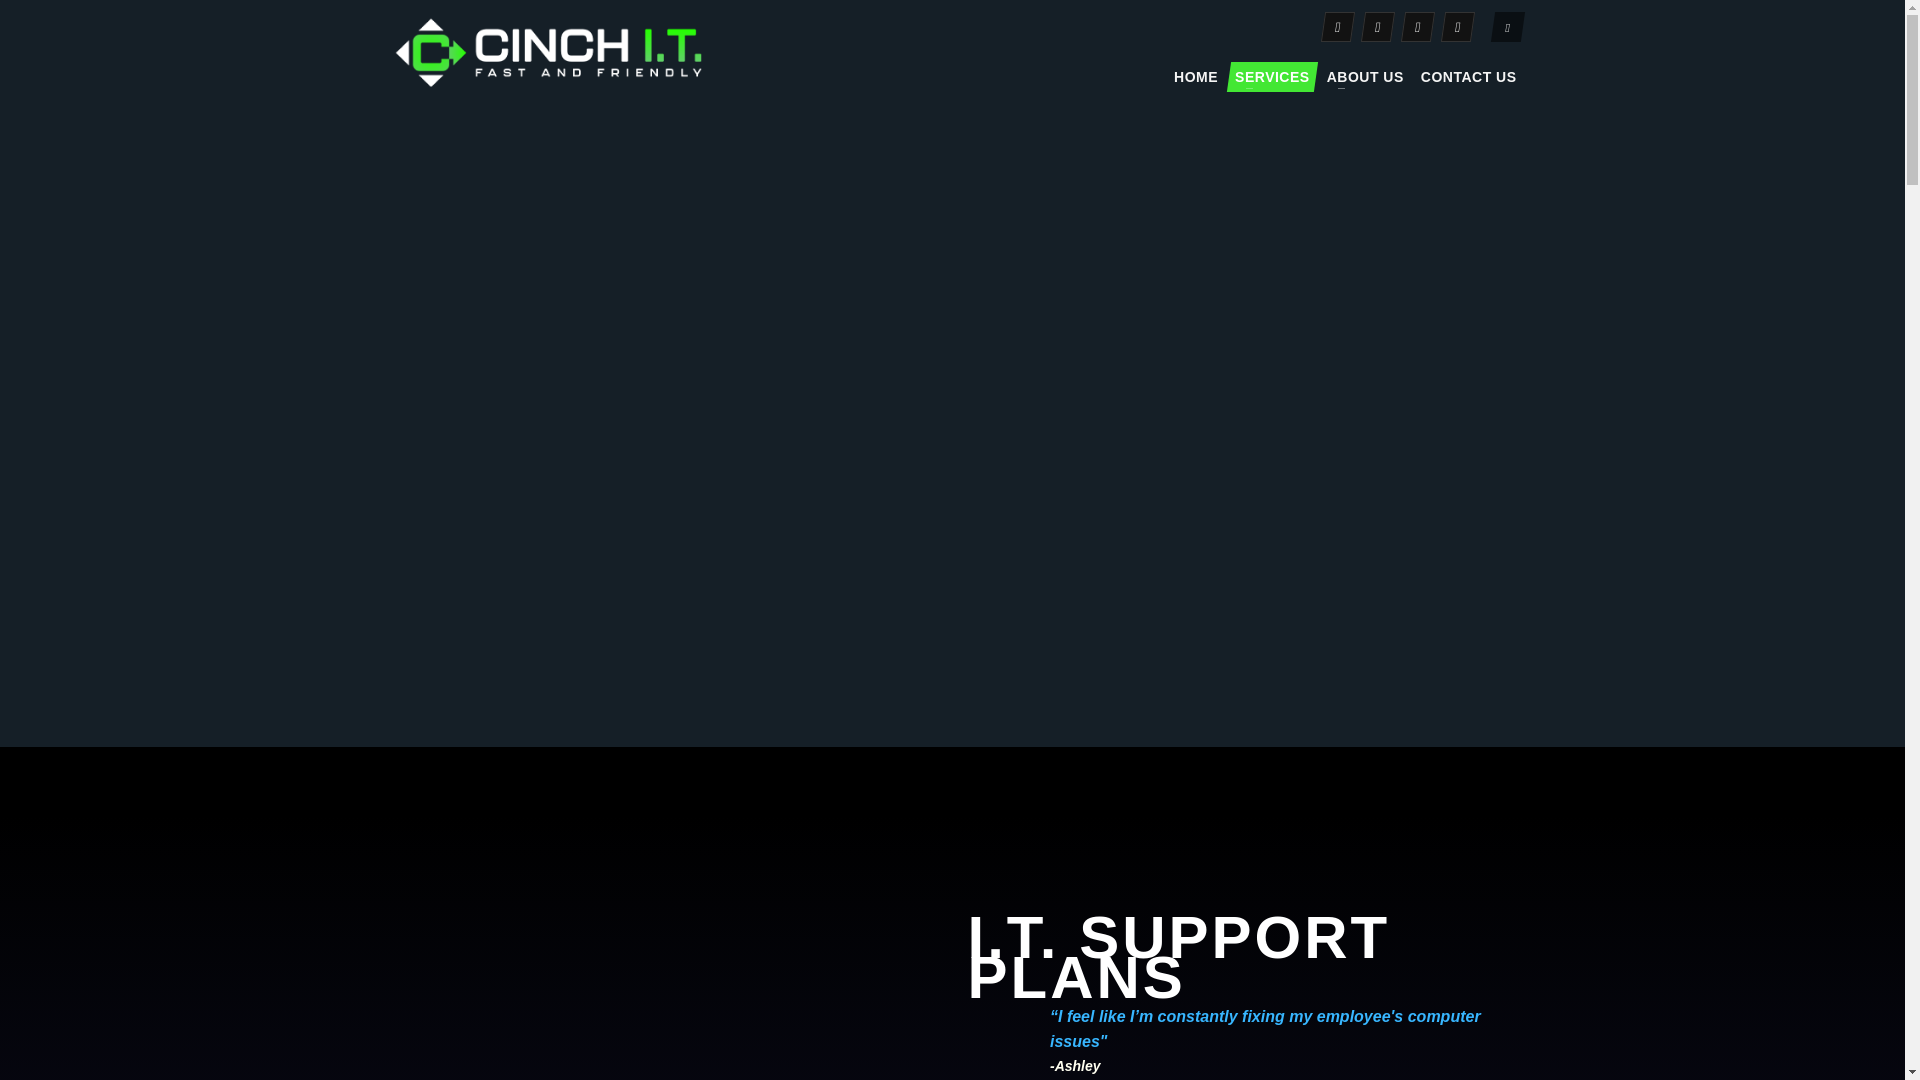  What do you see at coordinates (1272, 76) in the screenshot?
I see `SERVICES` at bounding box center [1272, 76].